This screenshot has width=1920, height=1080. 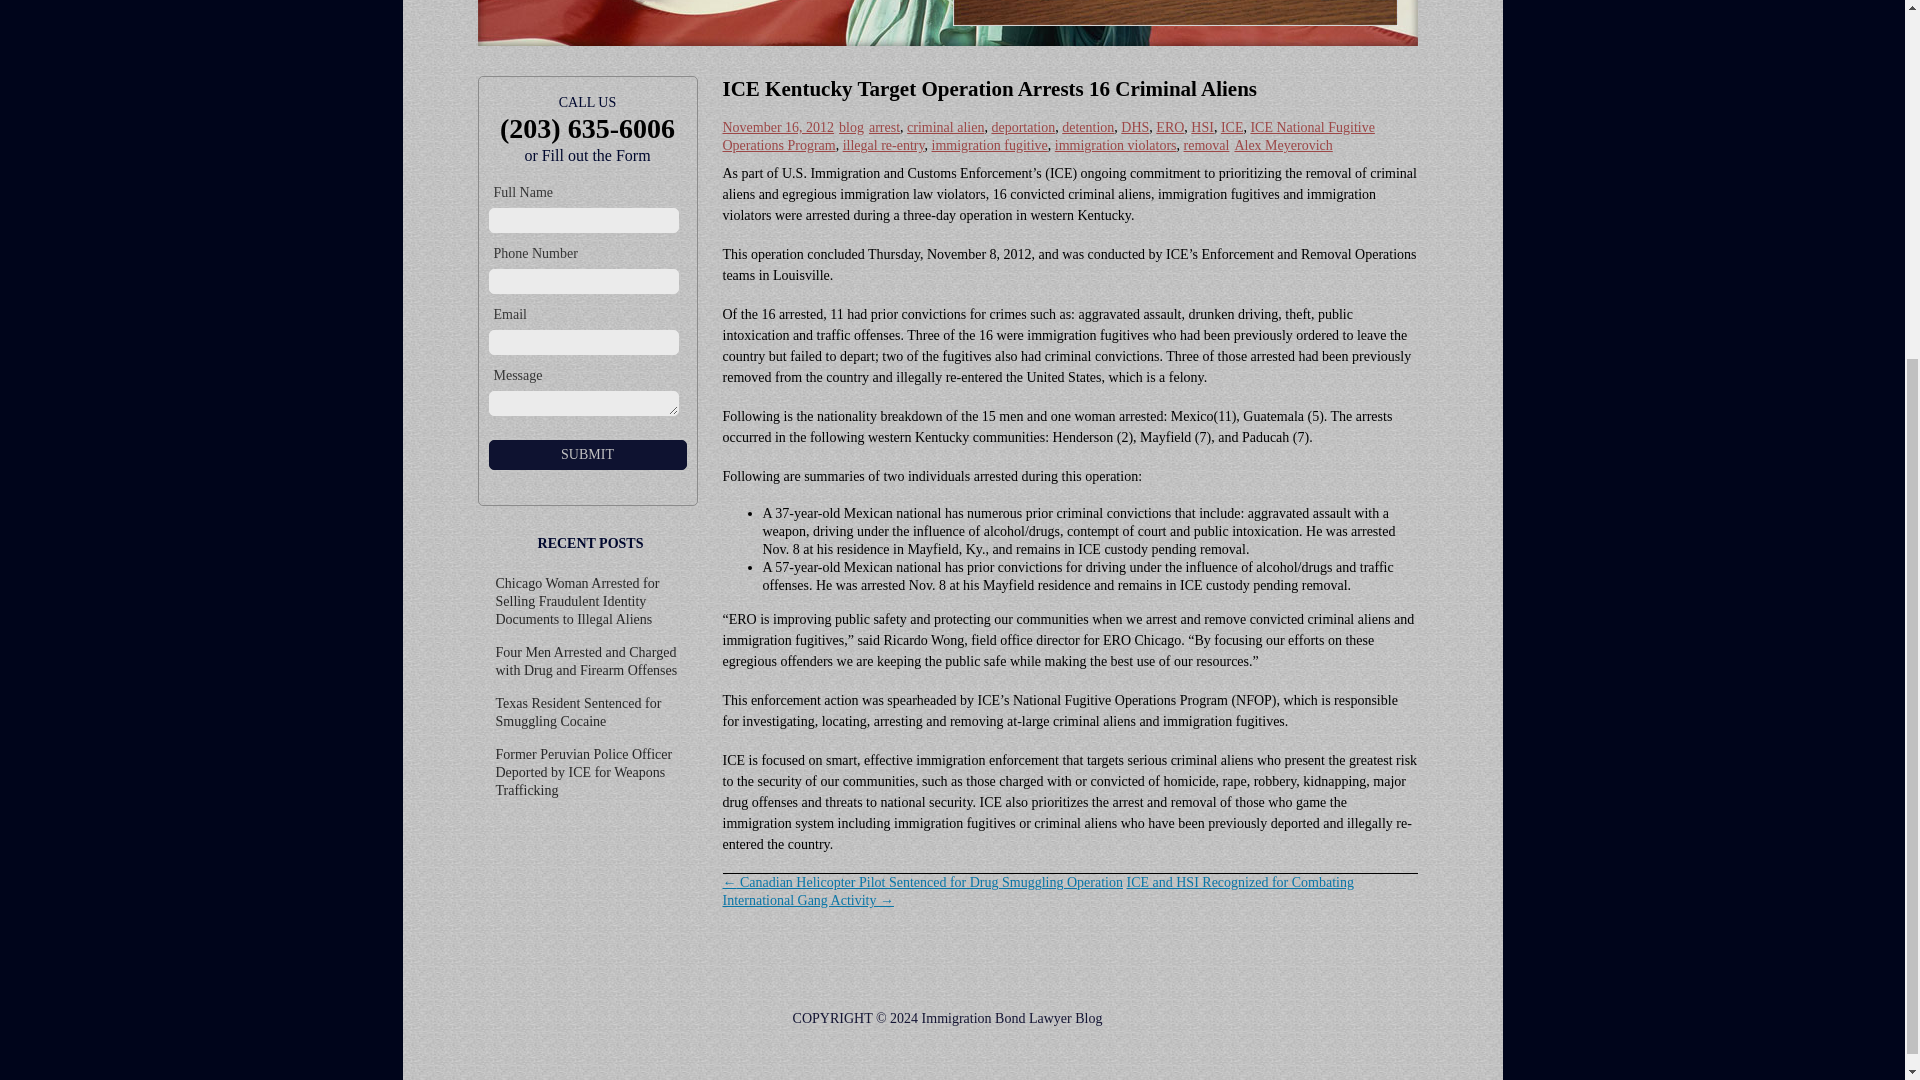 What do you see at coordinates (1202, 127) in the screenshot?
I see `HSI` at bounding box center [1202, 127].